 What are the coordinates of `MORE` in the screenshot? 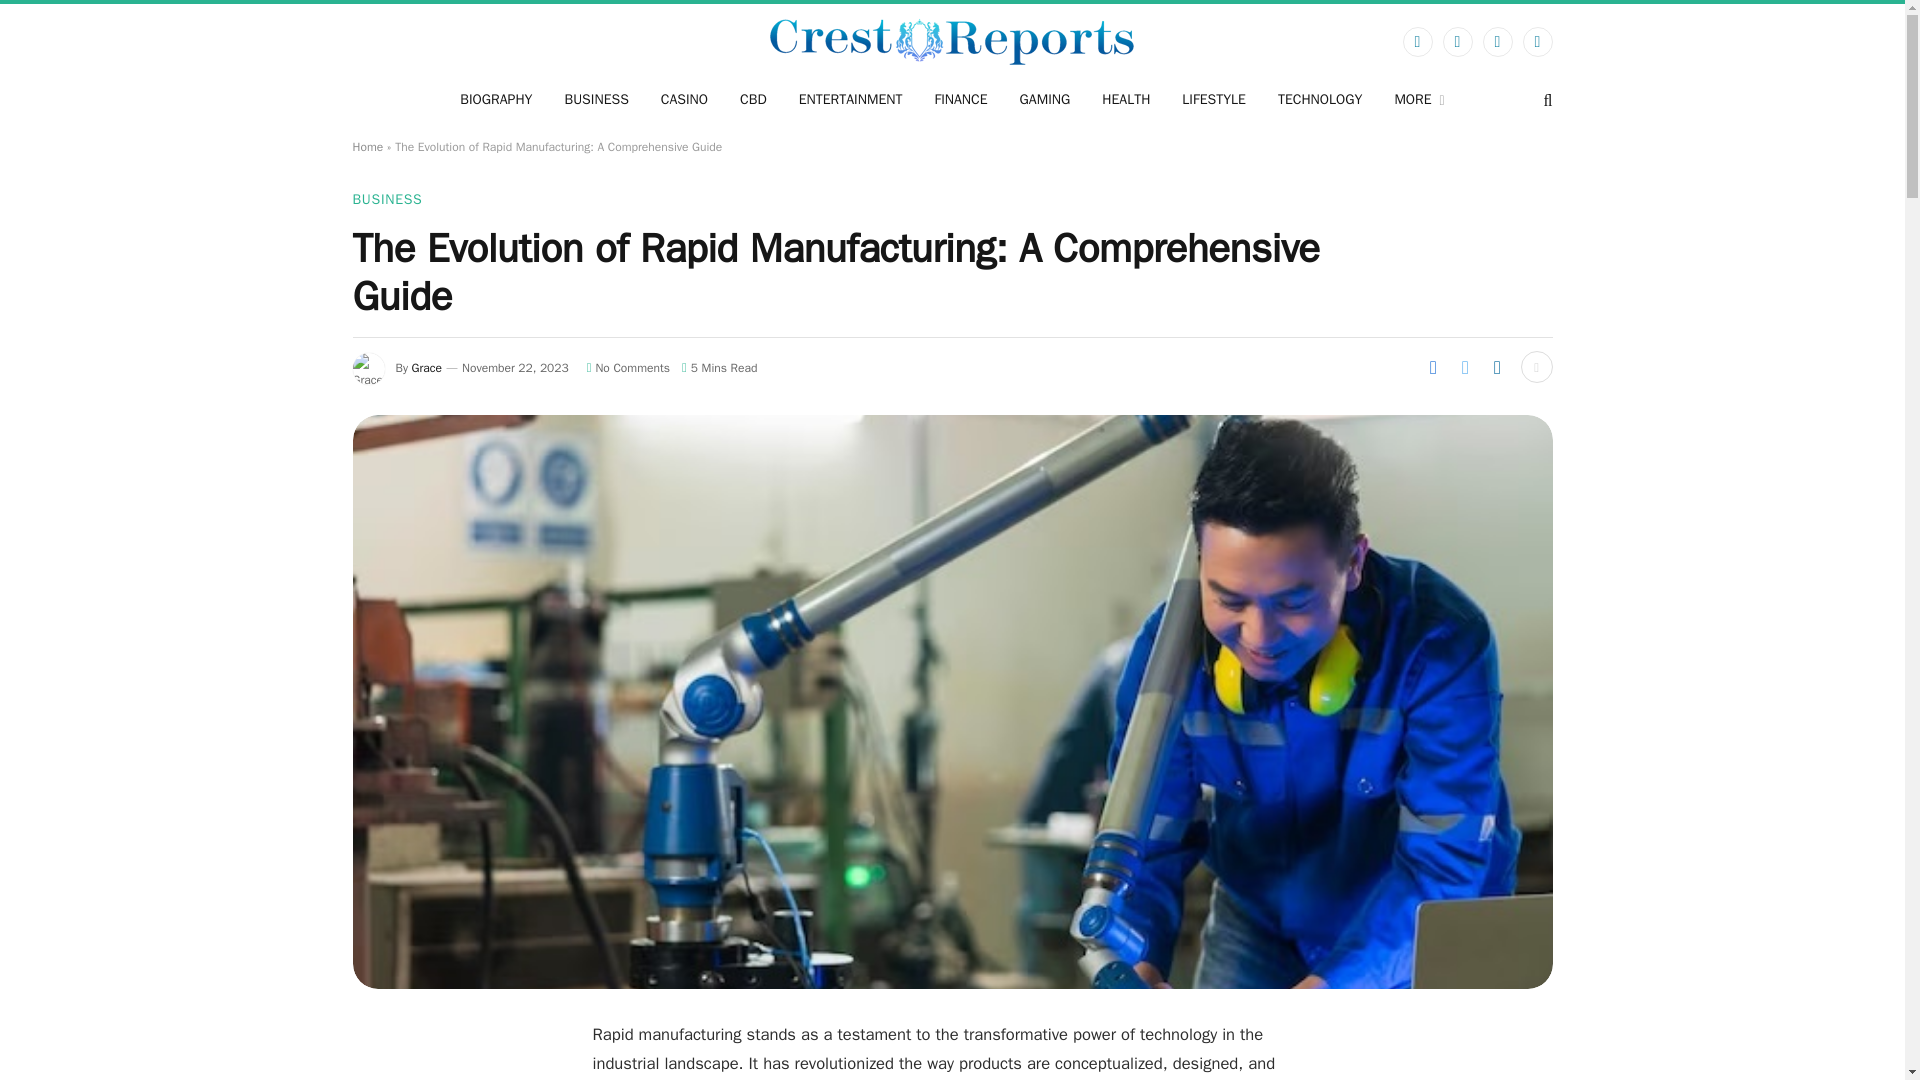 It's located at (1418, 100).